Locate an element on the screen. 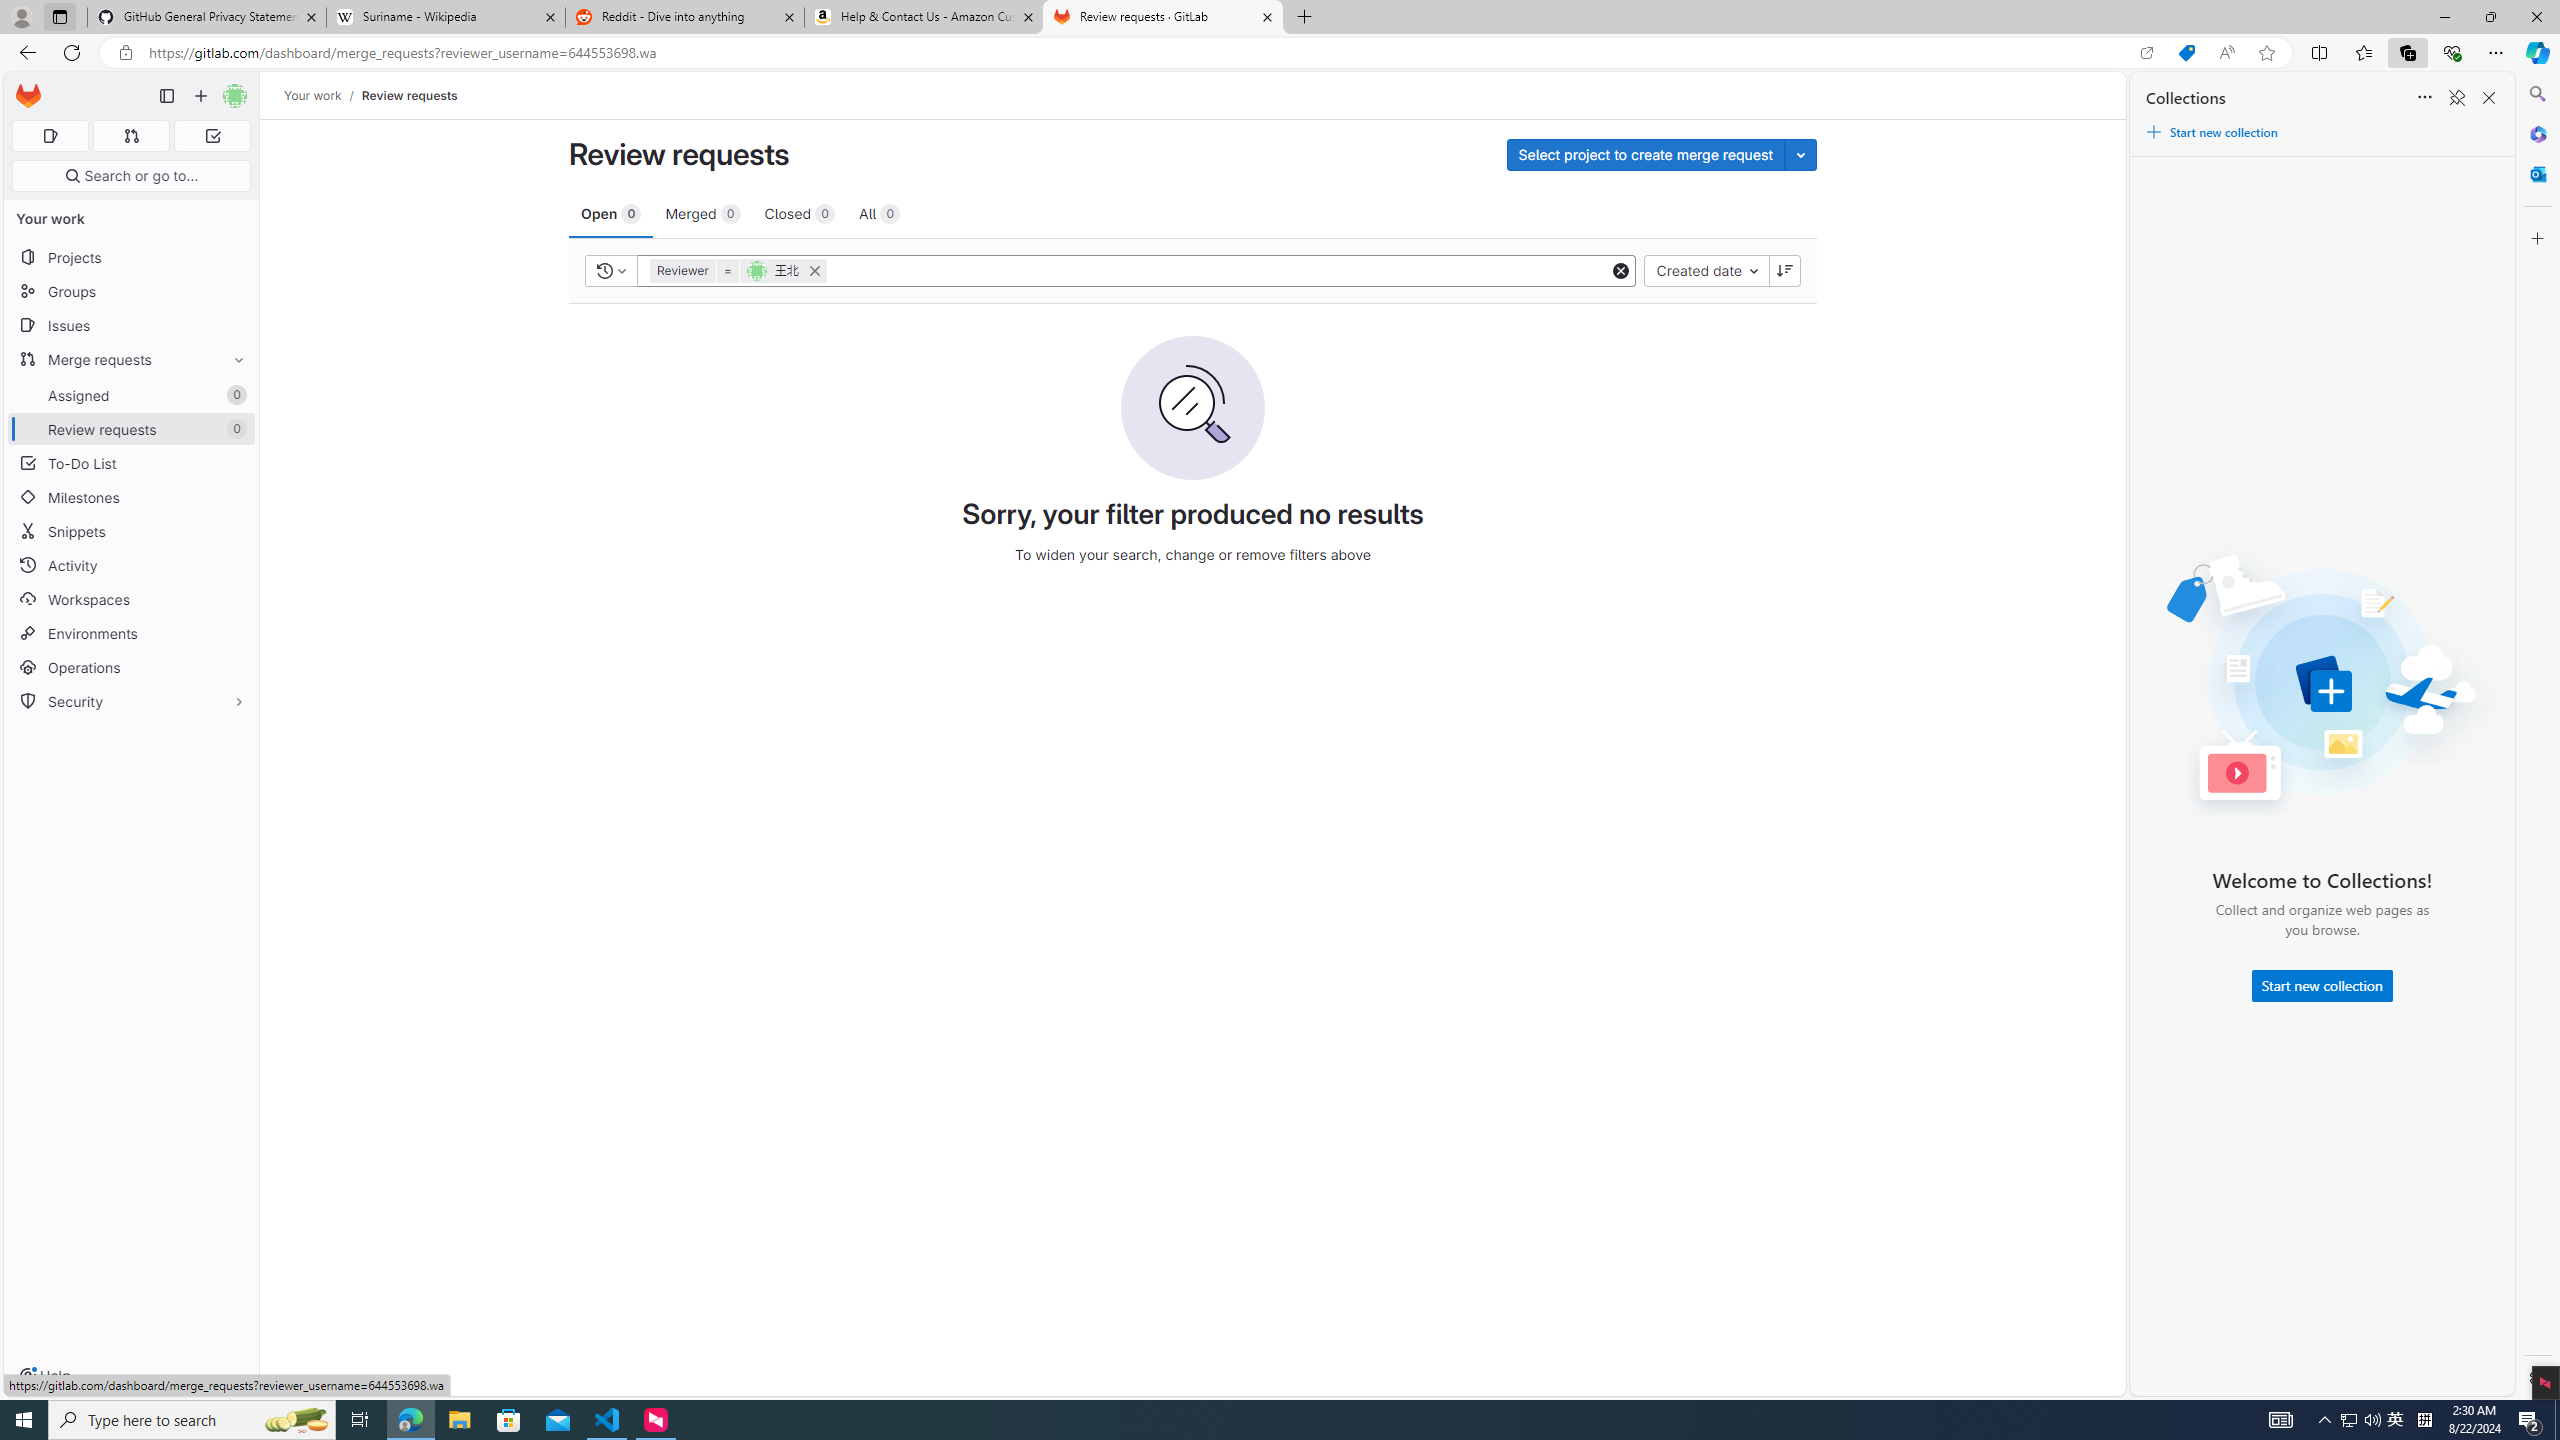 The width and height of the screenshot is (2560, 1440). Toggle project select is located at coordinates (1800, 154).